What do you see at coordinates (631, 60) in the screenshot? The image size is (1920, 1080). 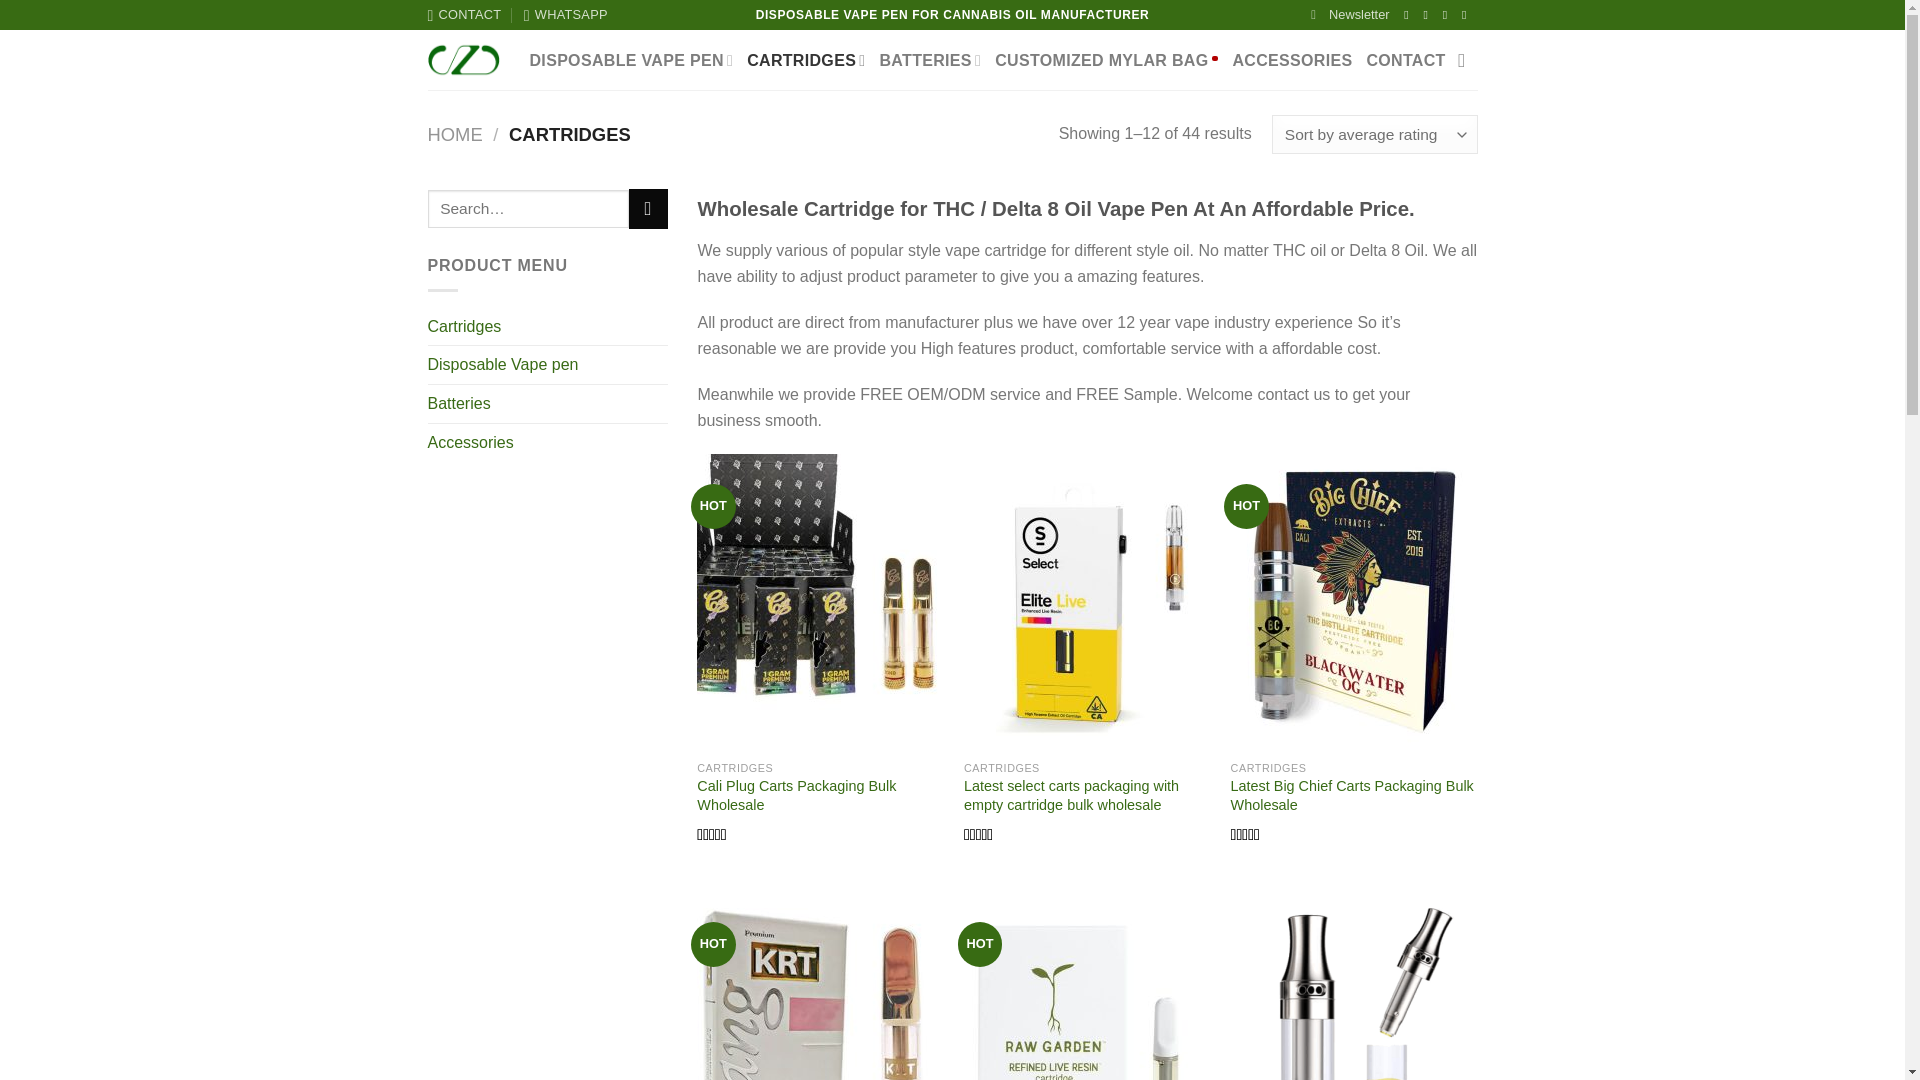 I see `DISPOSABLE VAPE PEN` at bounding box center [631, 60].